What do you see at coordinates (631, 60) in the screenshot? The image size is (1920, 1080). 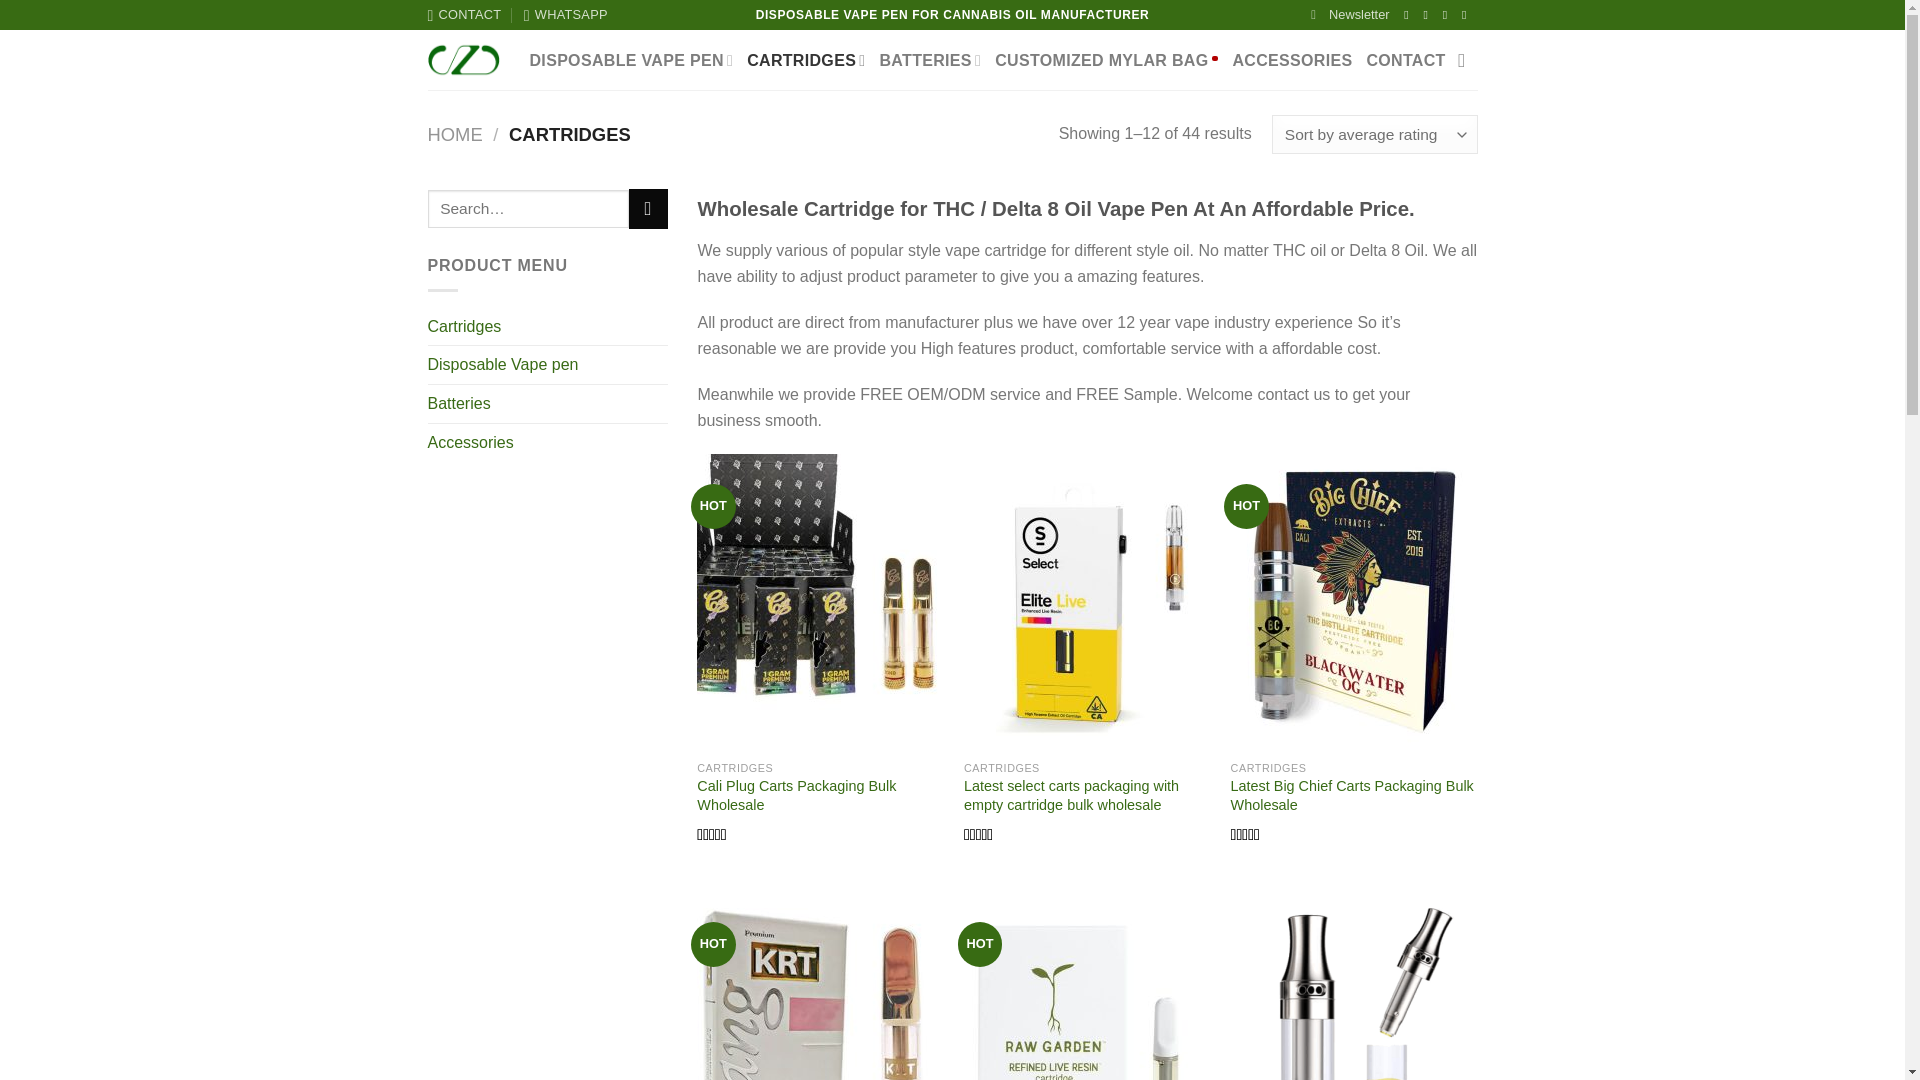 I see `DISPOSABLE VAPE PEN` at bounding box center [631, 60].